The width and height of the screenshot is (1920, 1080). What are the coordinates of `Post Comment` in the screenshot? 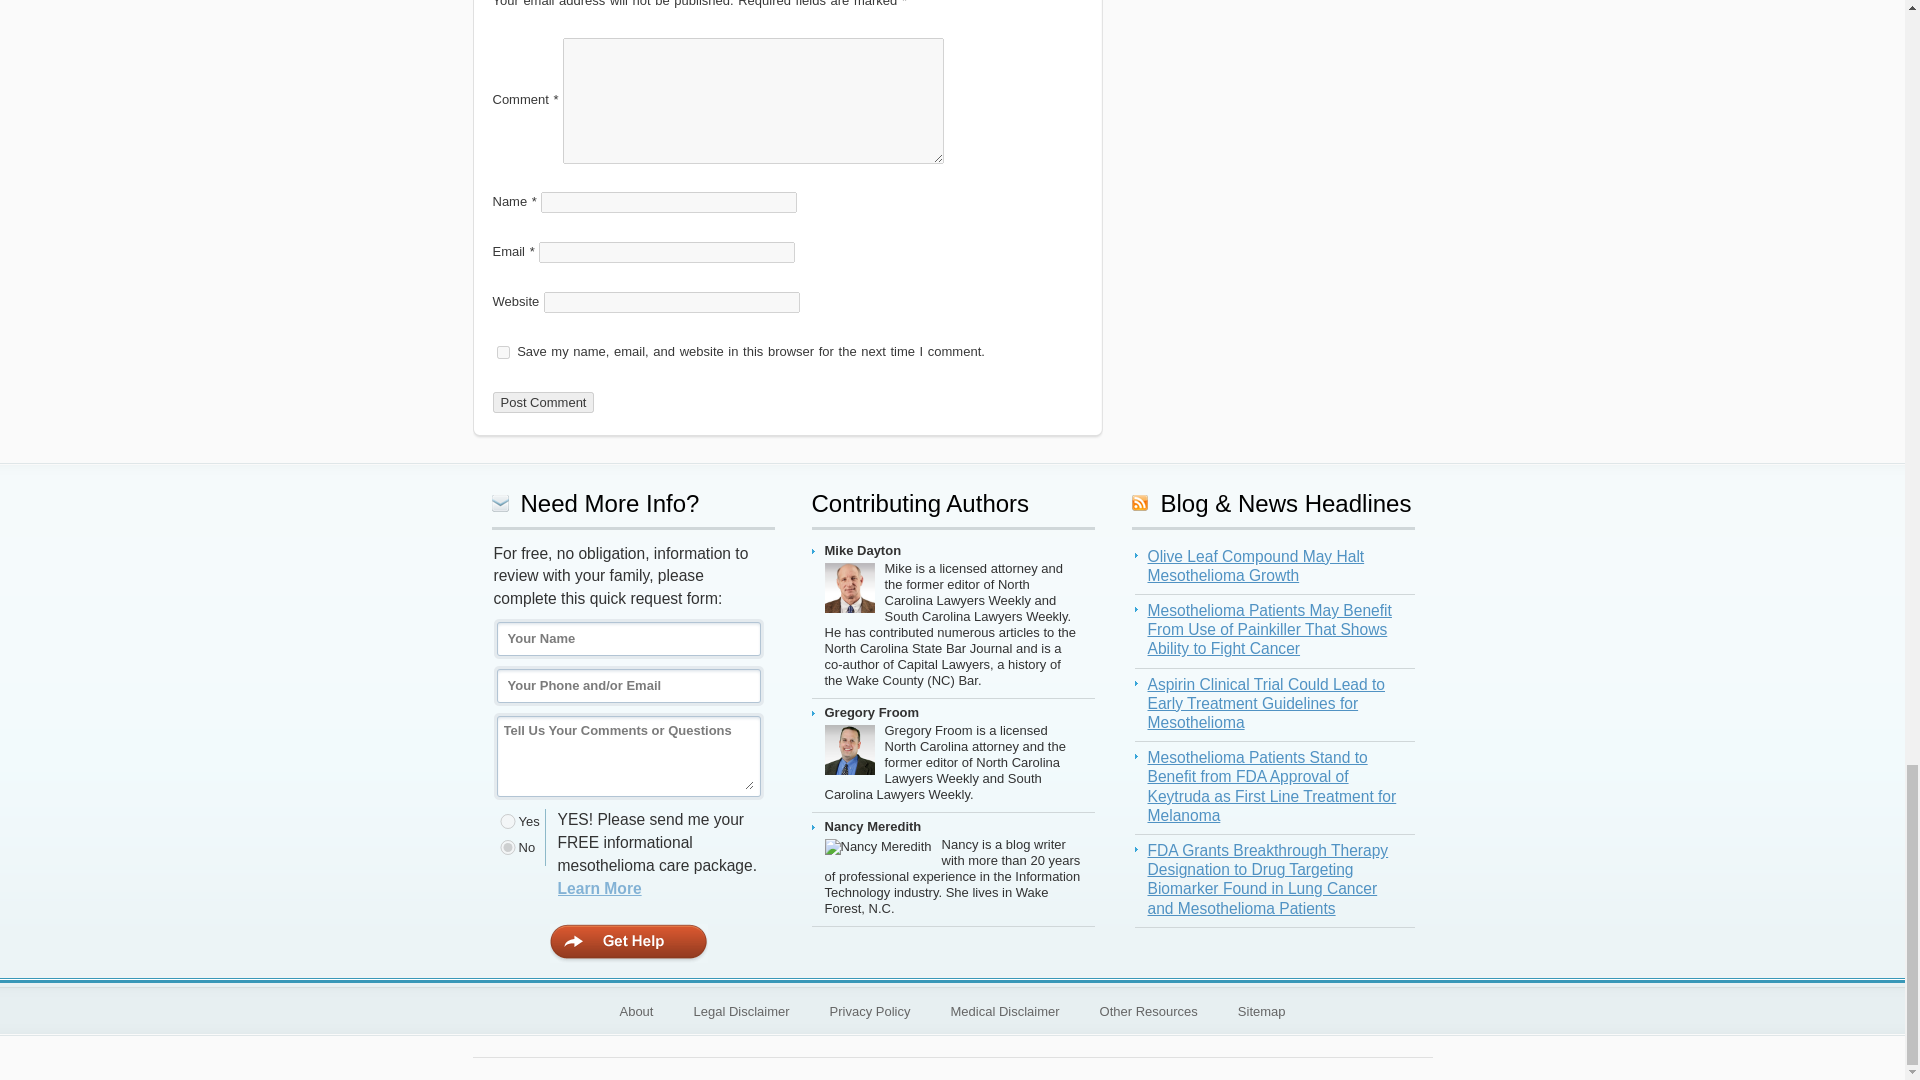 It's located at (542, 402).